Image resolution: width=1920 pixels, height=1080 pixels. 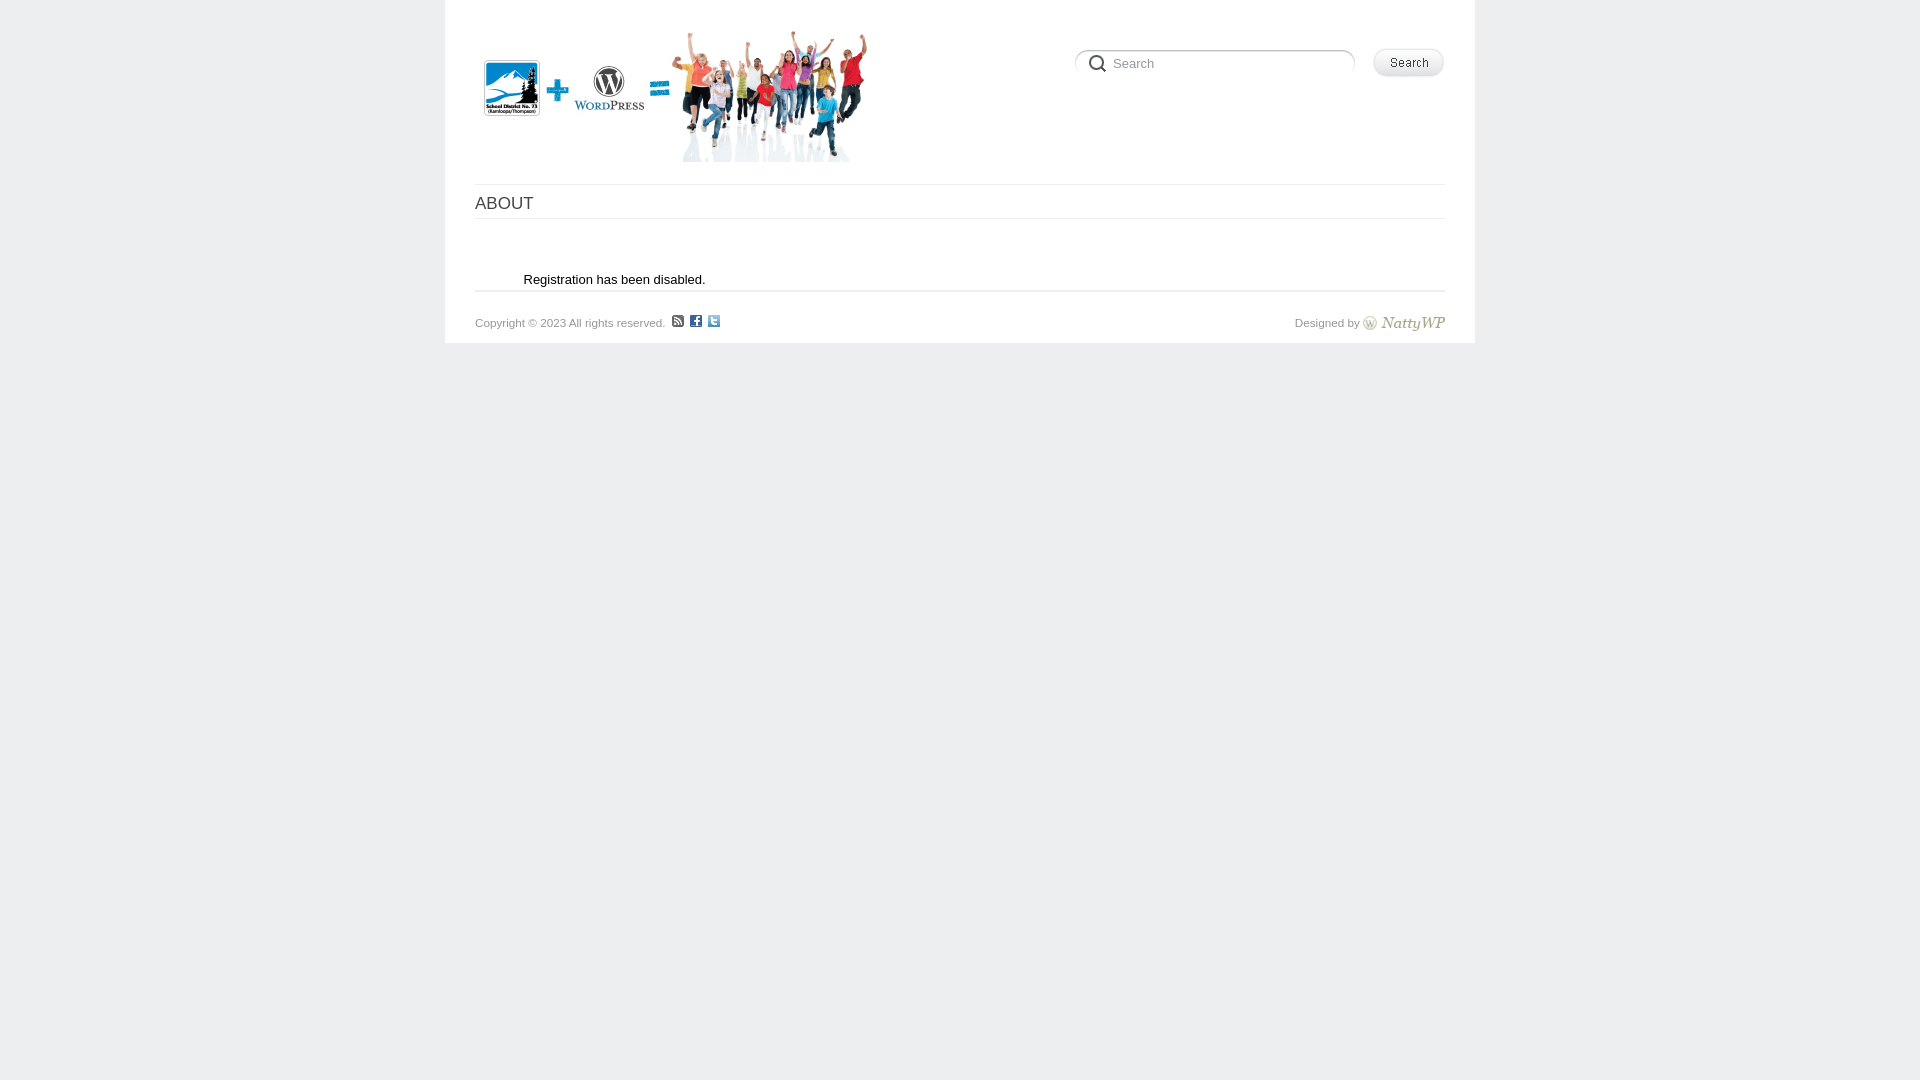 I want to click on NattyWP, so click(x=1404, y=322).